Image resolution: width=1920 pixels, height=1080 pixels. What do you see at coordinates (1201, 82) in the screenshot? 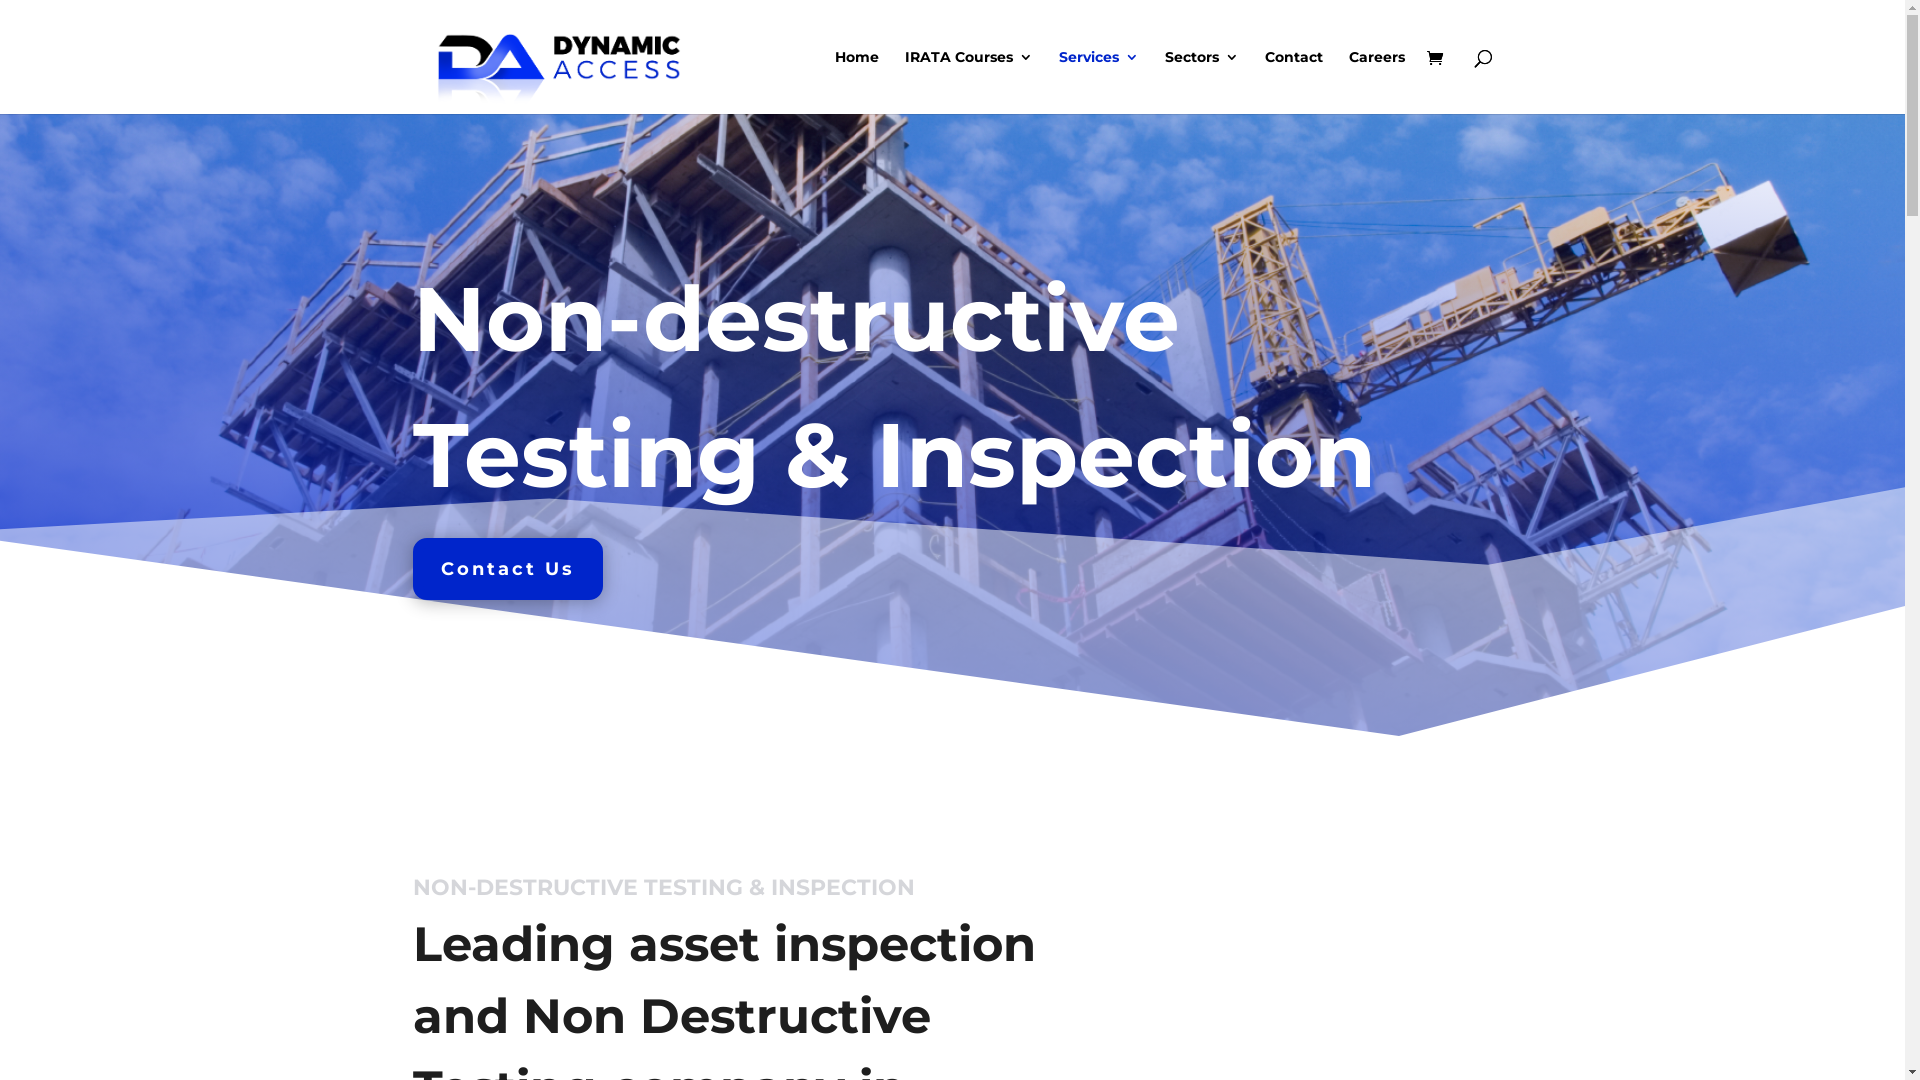
I see `Sectors` at bounding box center [1201, 82].